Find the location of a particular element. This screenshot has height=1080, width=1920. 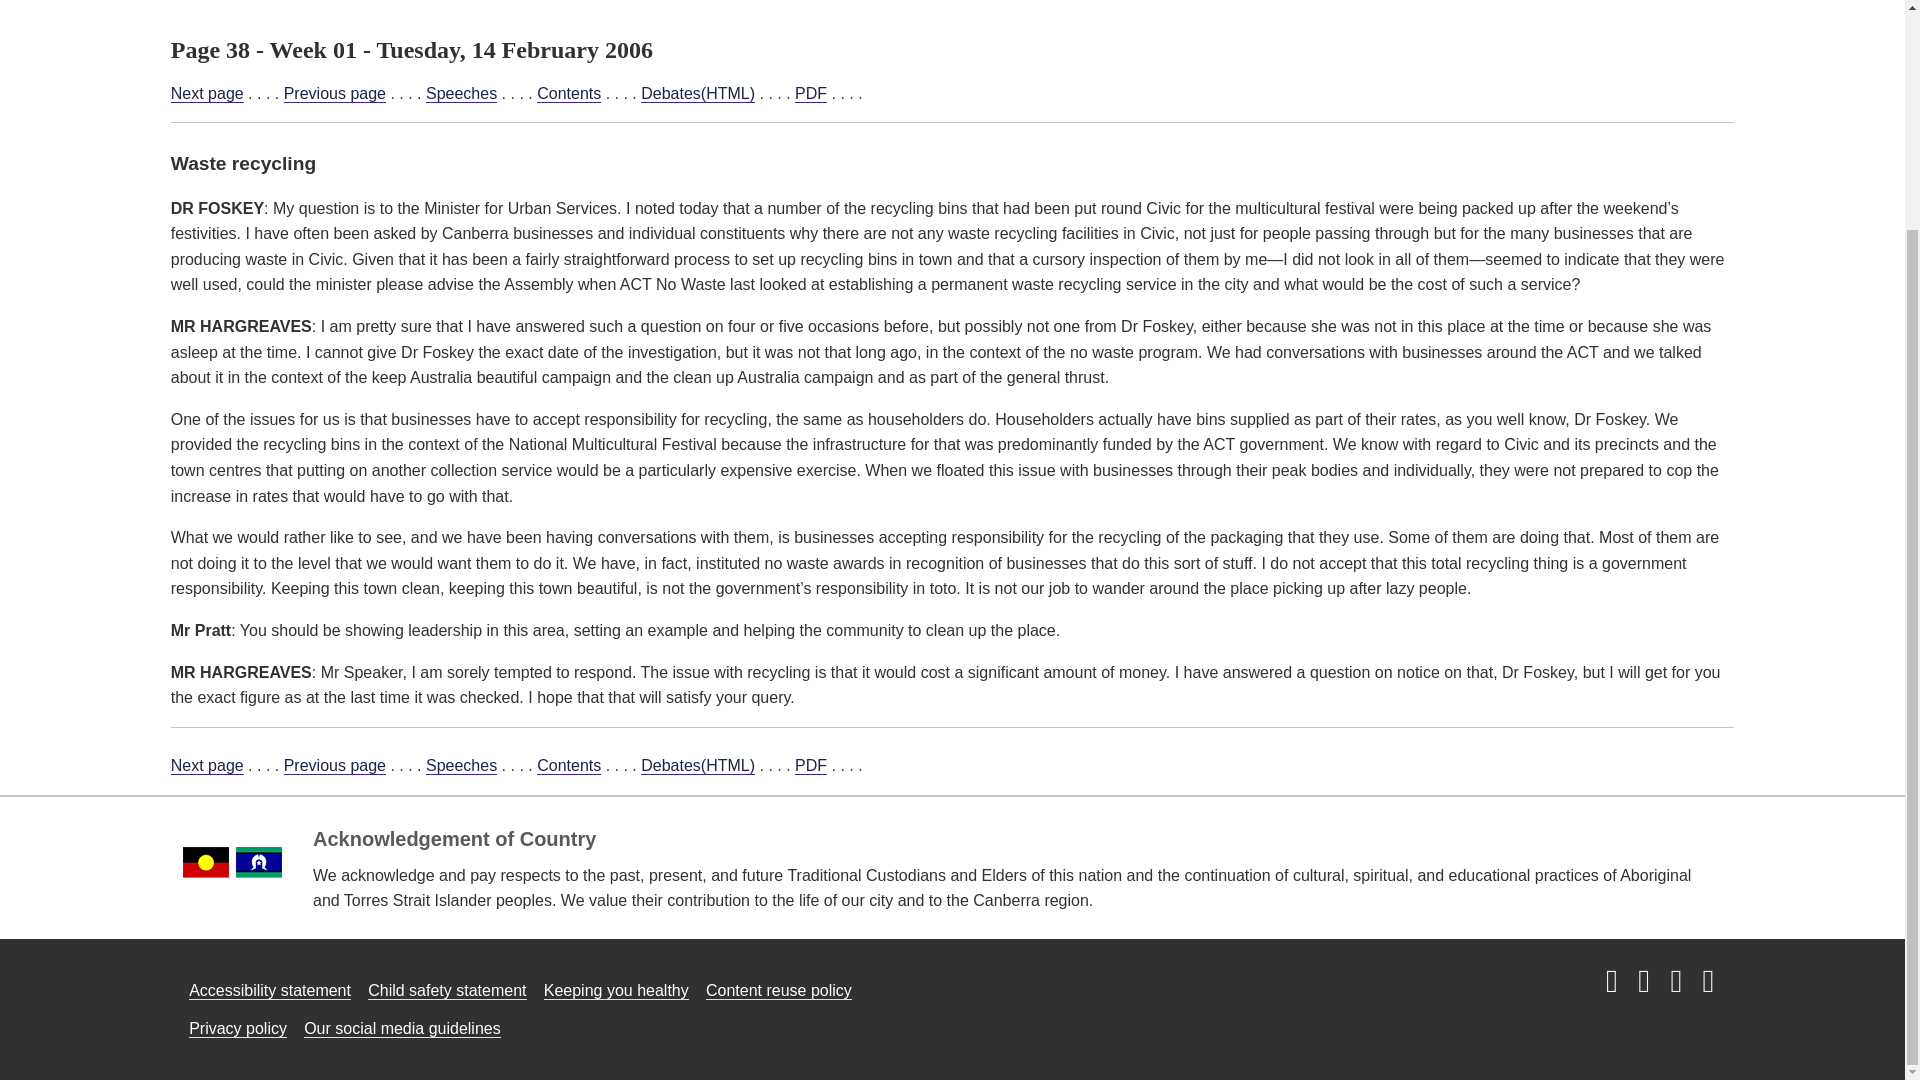

Read our social media guidelines is located at coordinates (402, 1028).